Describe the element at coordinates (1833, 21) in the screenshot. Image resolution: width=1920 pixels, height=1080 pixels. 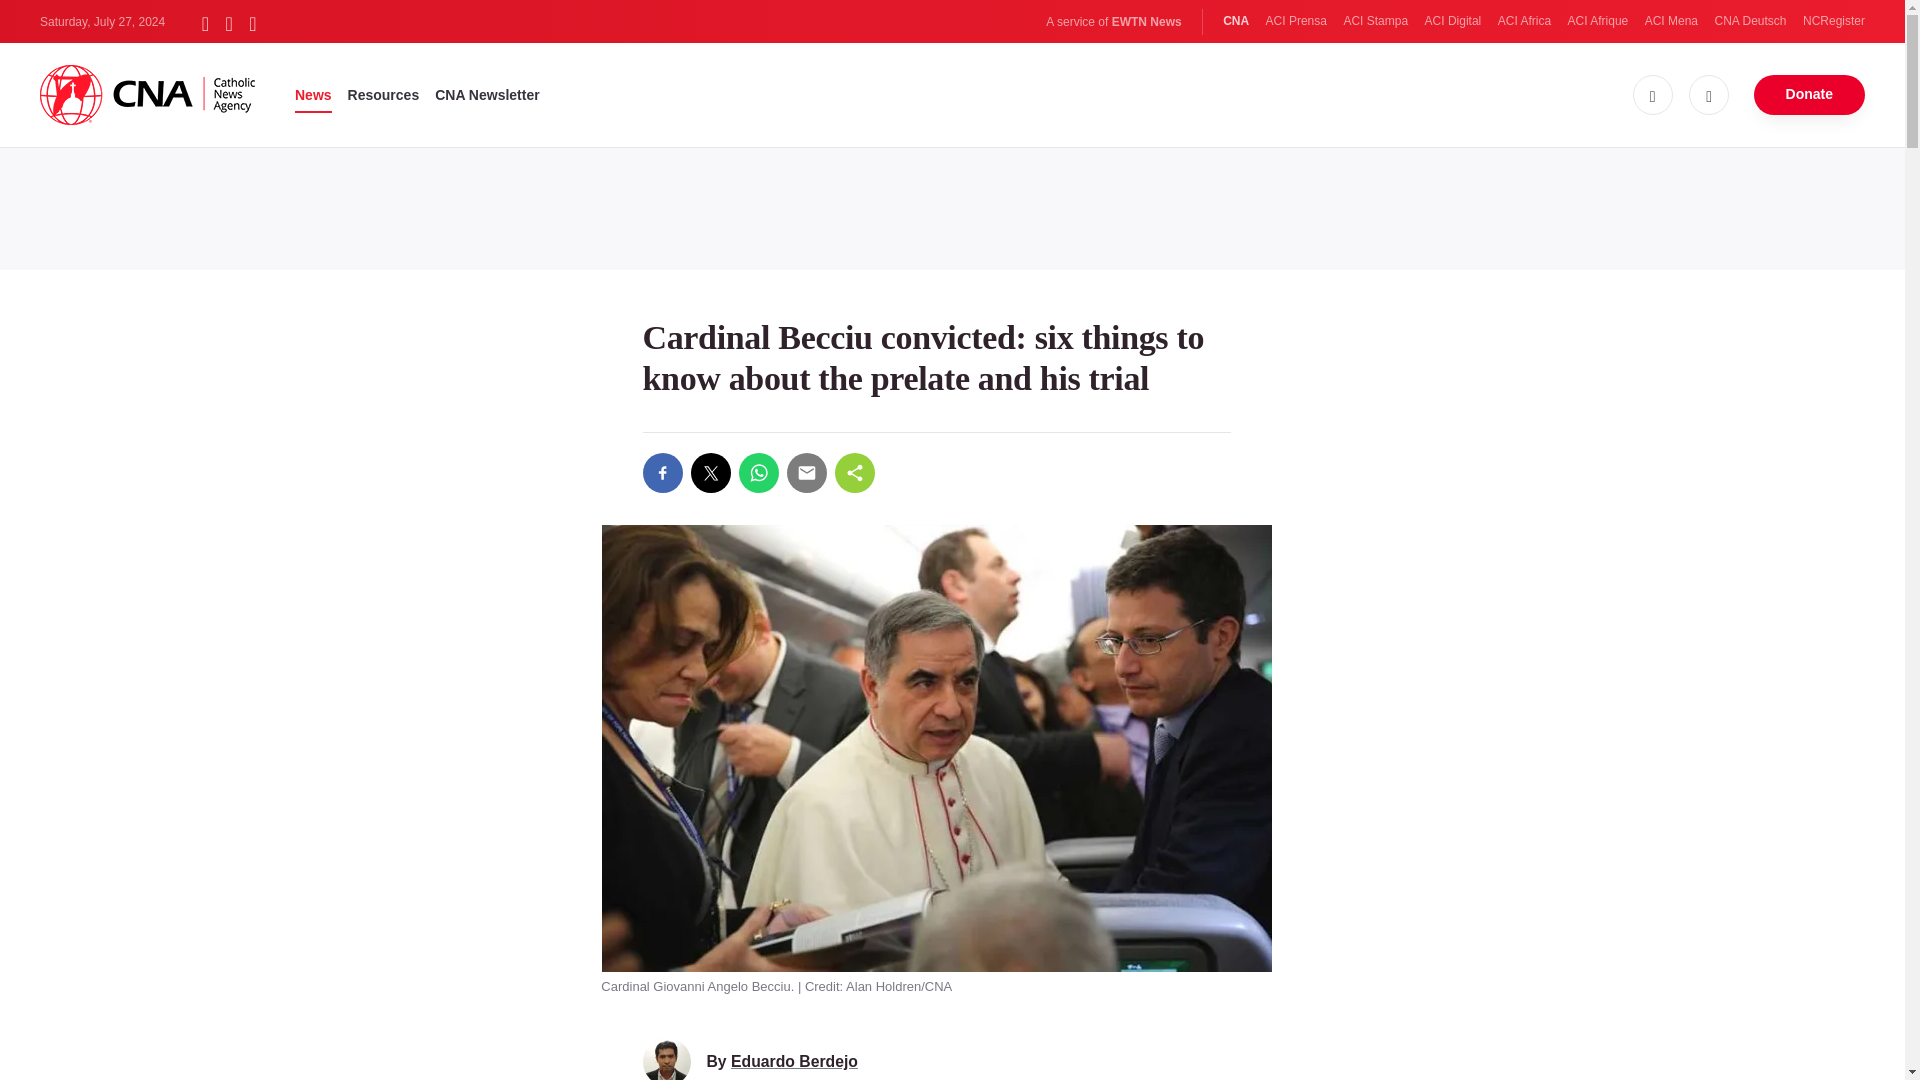
I see `NCRegister` at that location.